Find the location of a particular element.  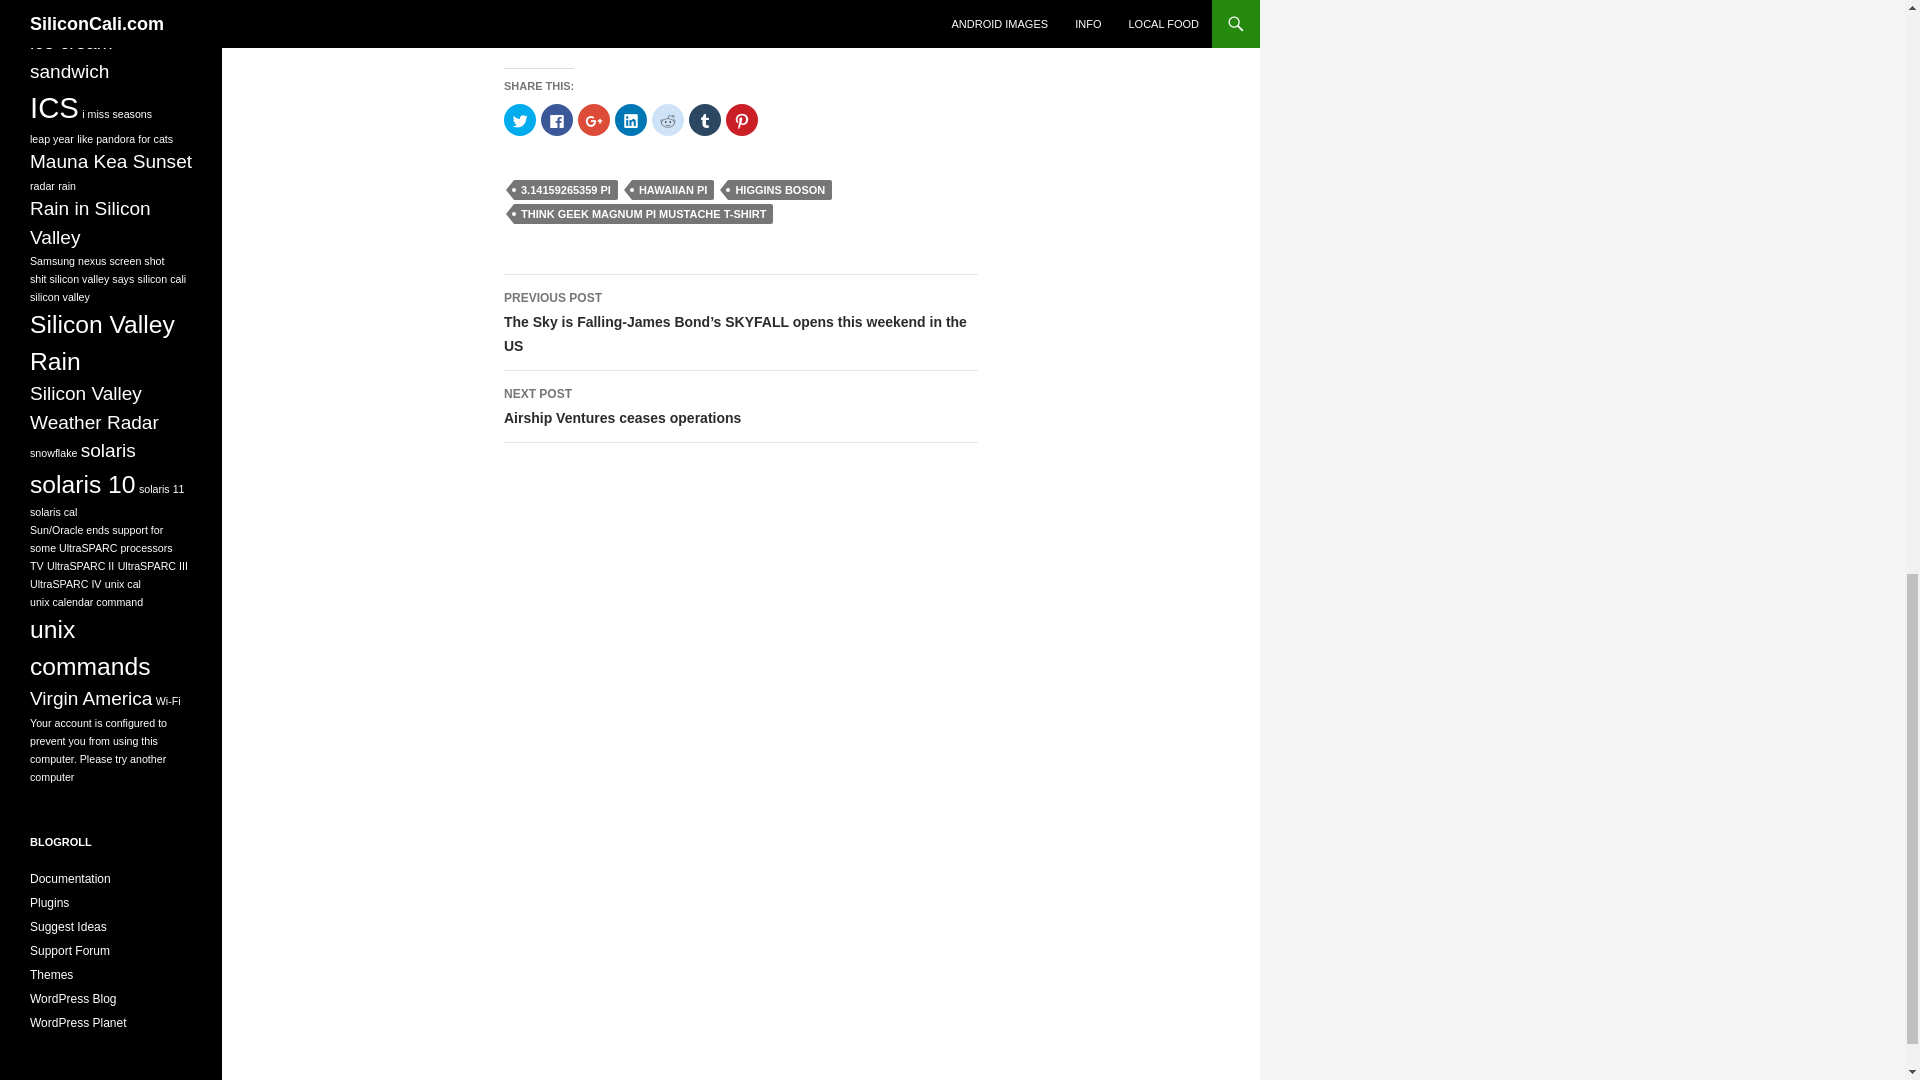

Click to share on Reddit is located at coordinates (668, 120).